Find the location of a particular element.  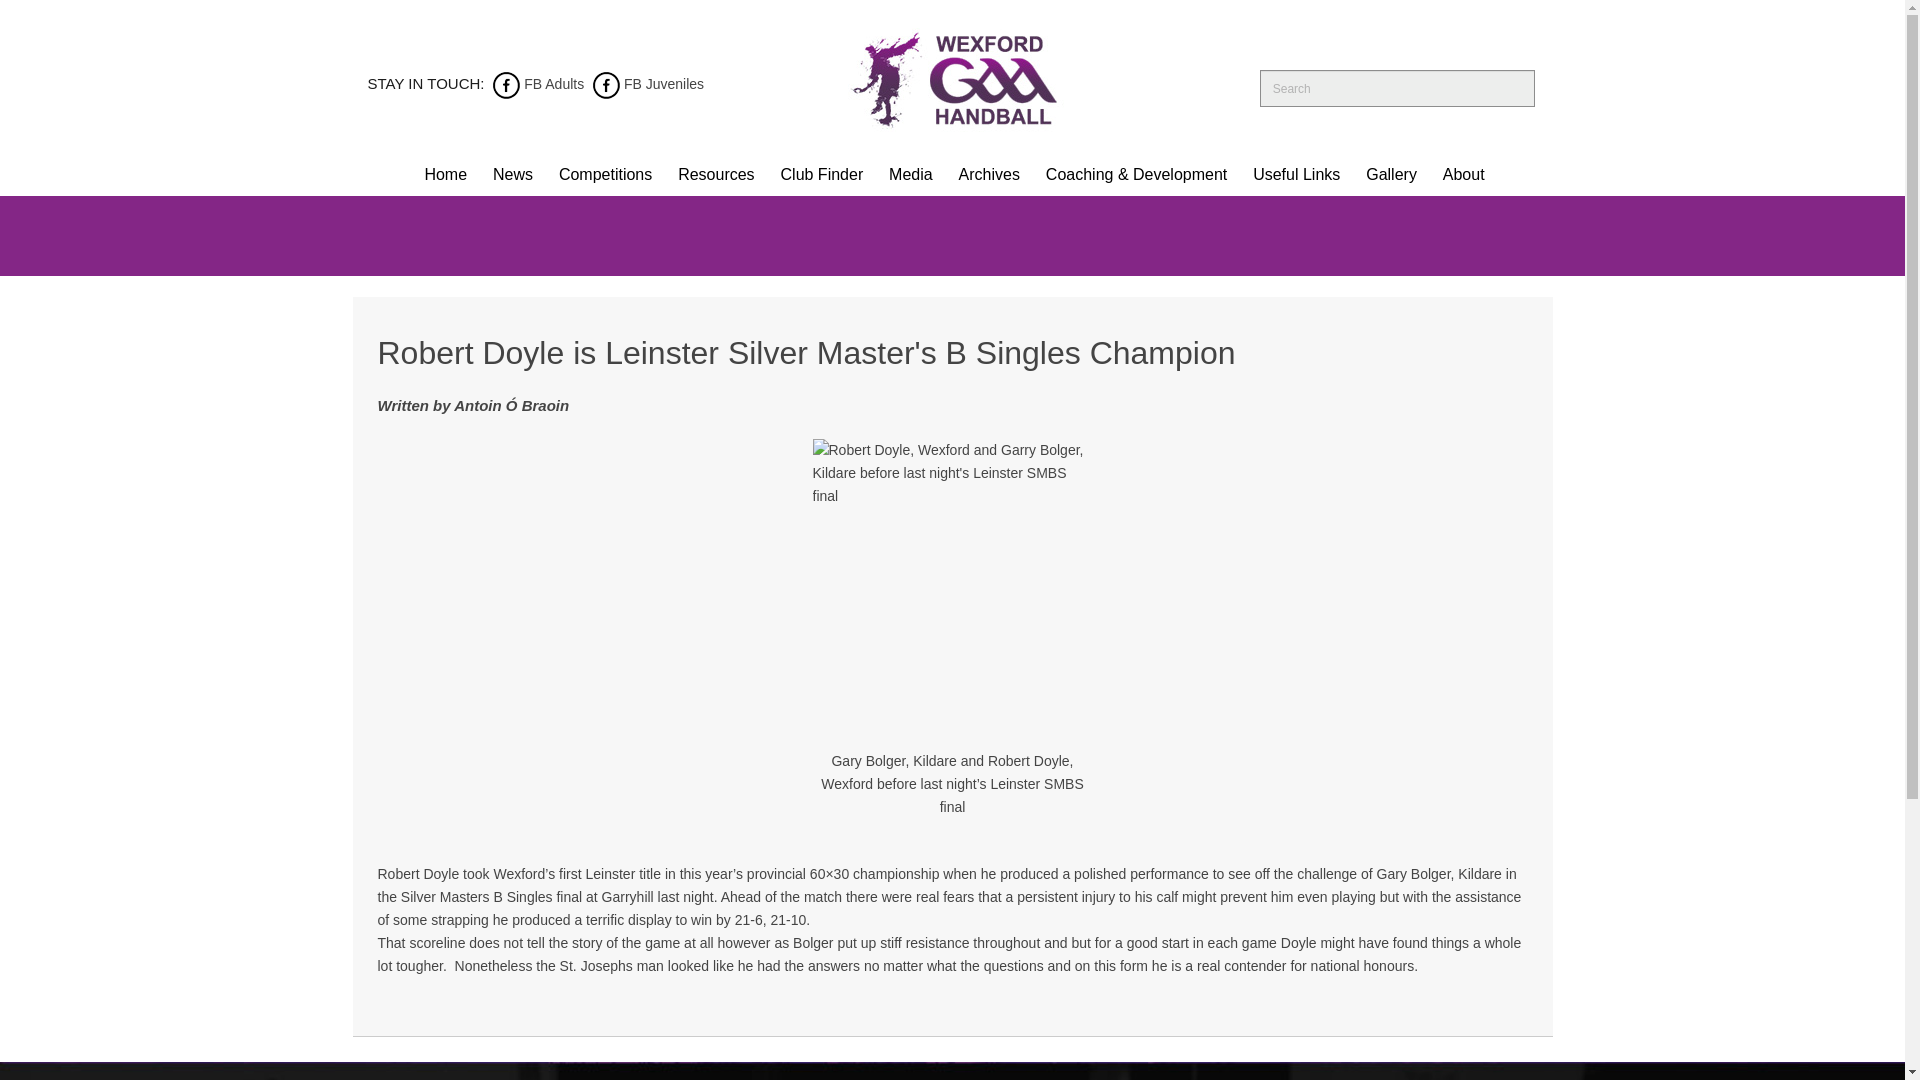

facebook-juveniles is located at coordinates (606, 83).